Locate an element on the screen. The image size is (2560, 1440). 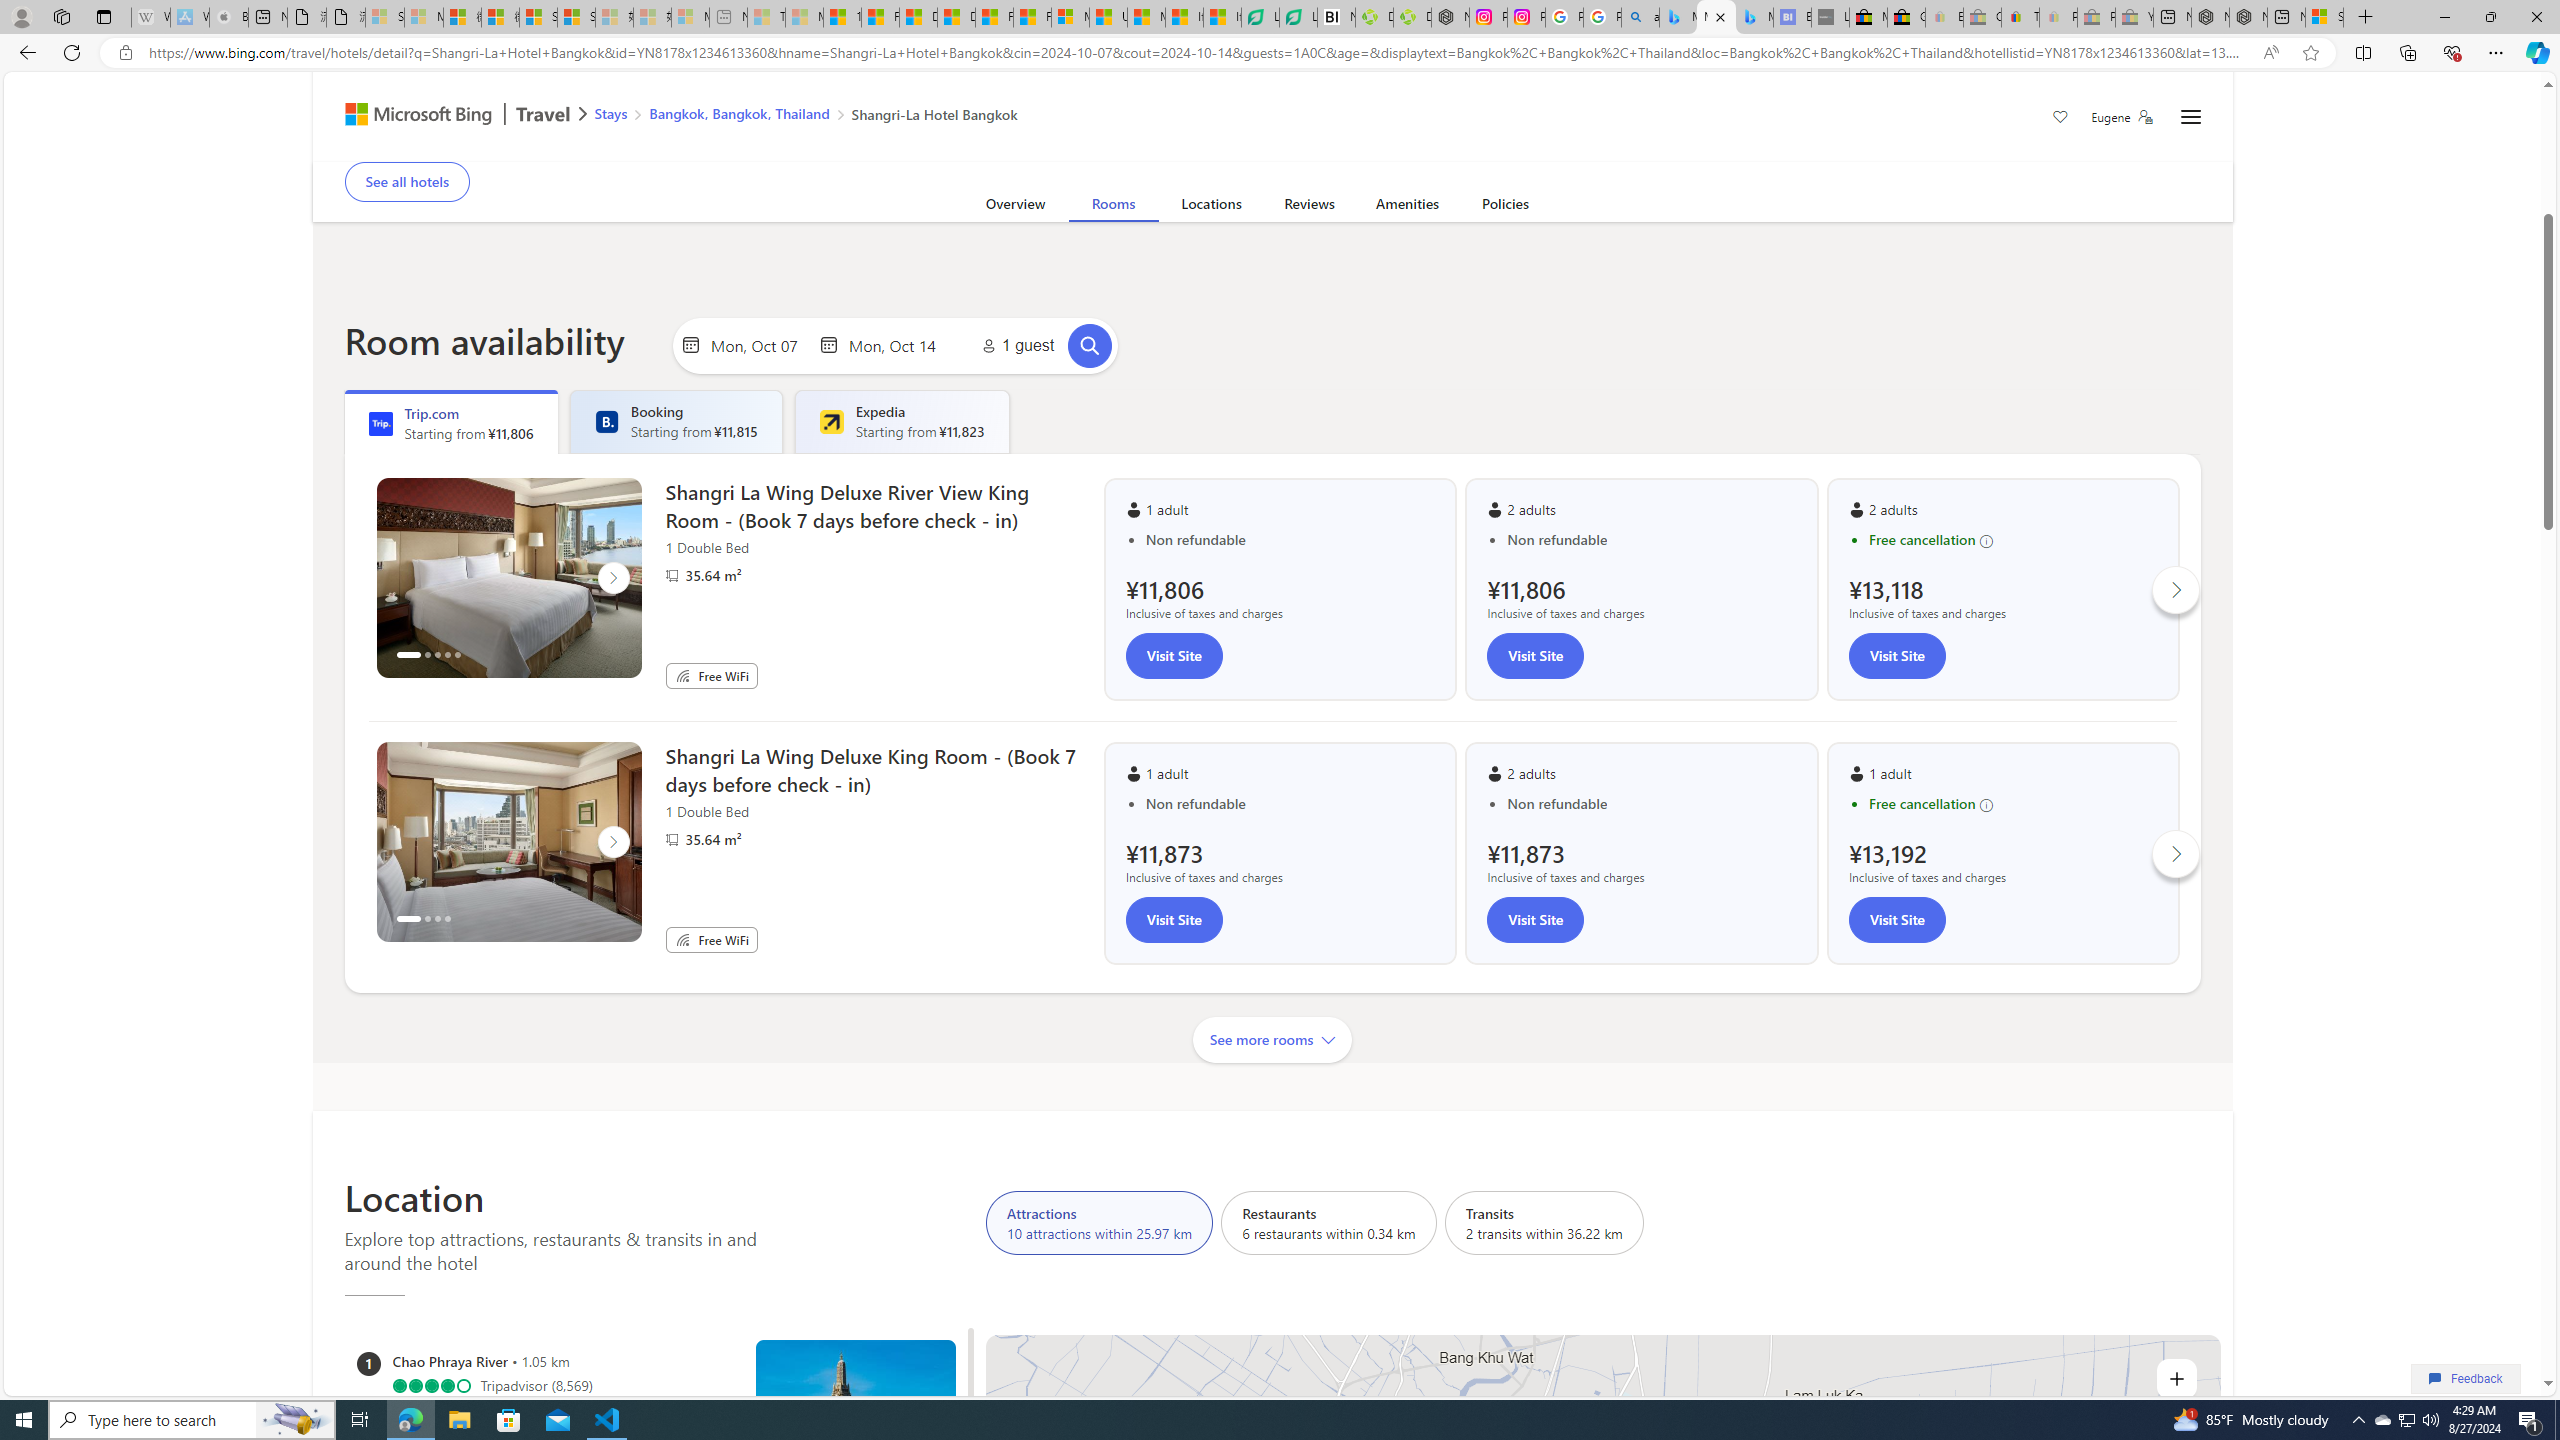
Nvidia va a poner a prueba la paciencia de los inversores is located at coordinates (1336, 17).